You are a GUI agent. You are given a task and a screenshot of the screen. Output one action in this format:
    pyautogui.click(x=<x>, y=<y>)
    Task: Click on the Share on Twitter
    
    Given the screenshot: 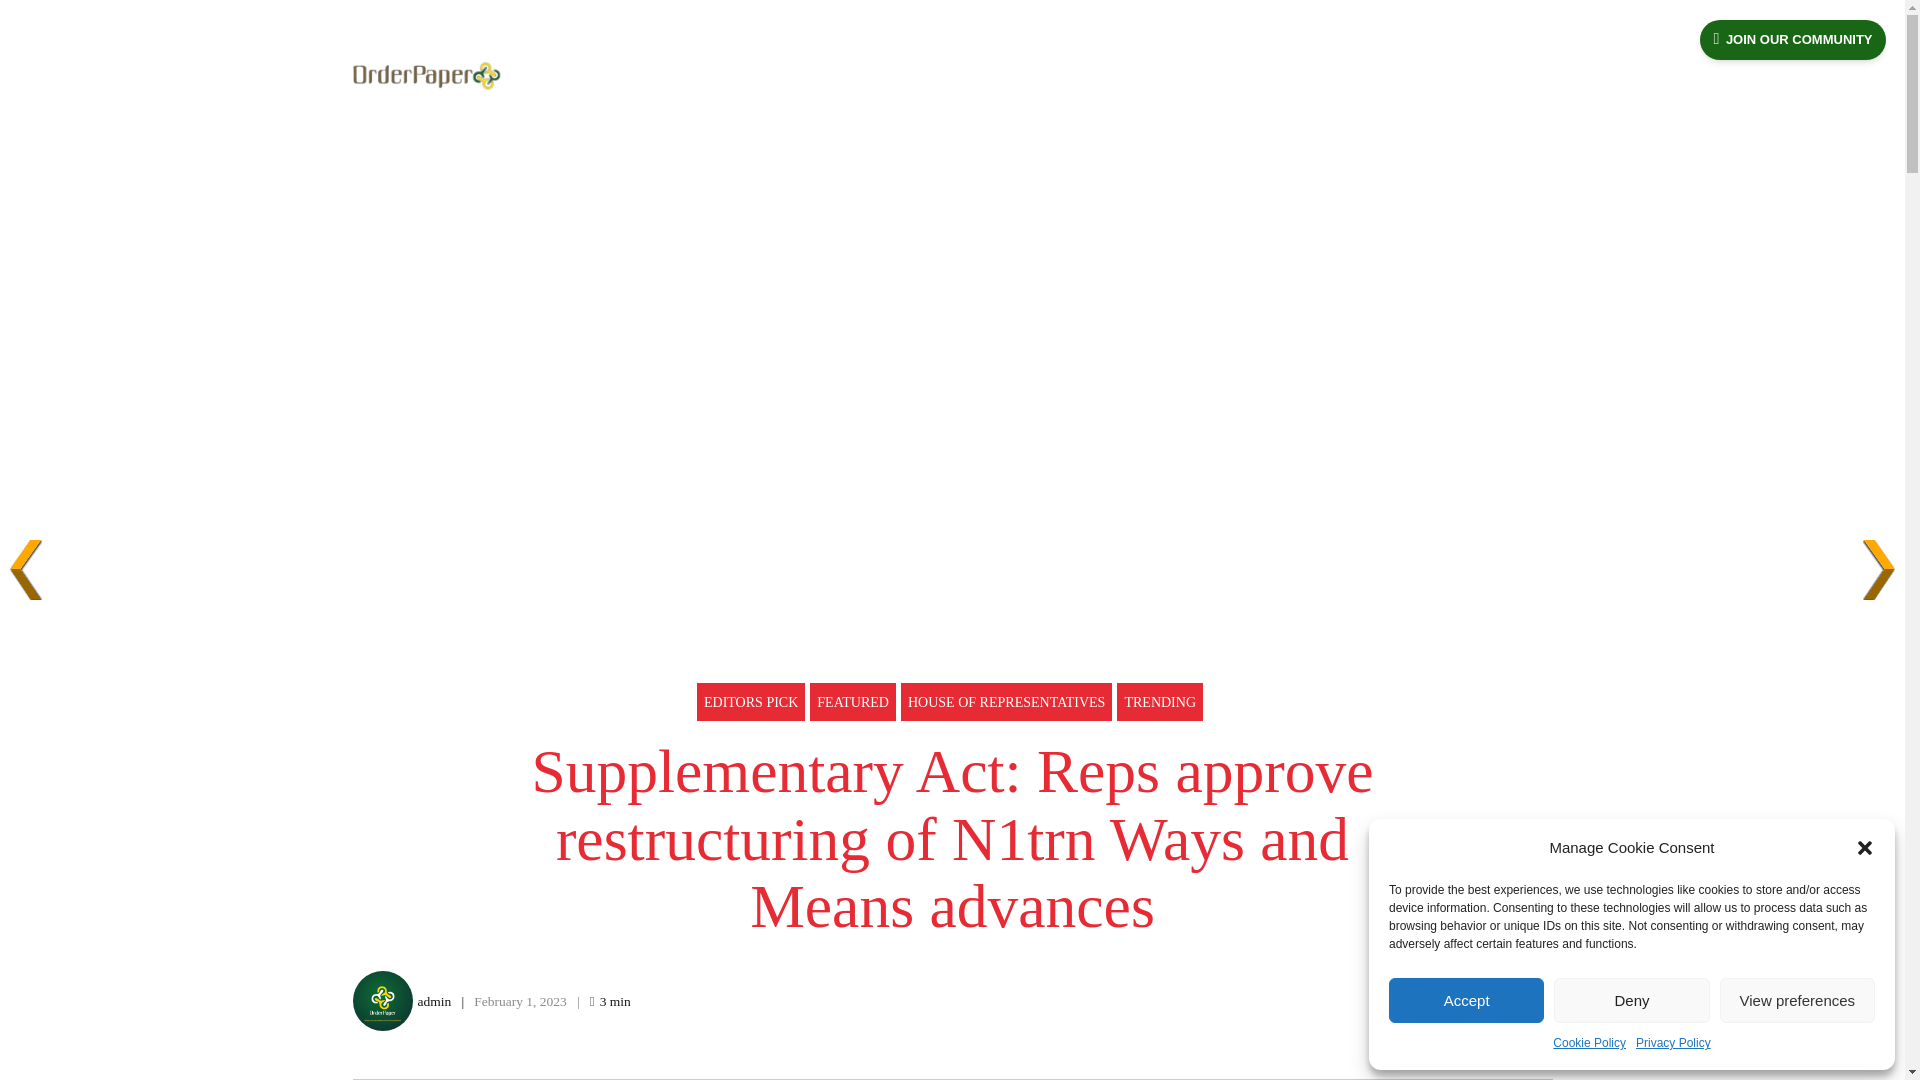 What is the action you would take?
    pyautogui.click(x=1451, y=1002)
    